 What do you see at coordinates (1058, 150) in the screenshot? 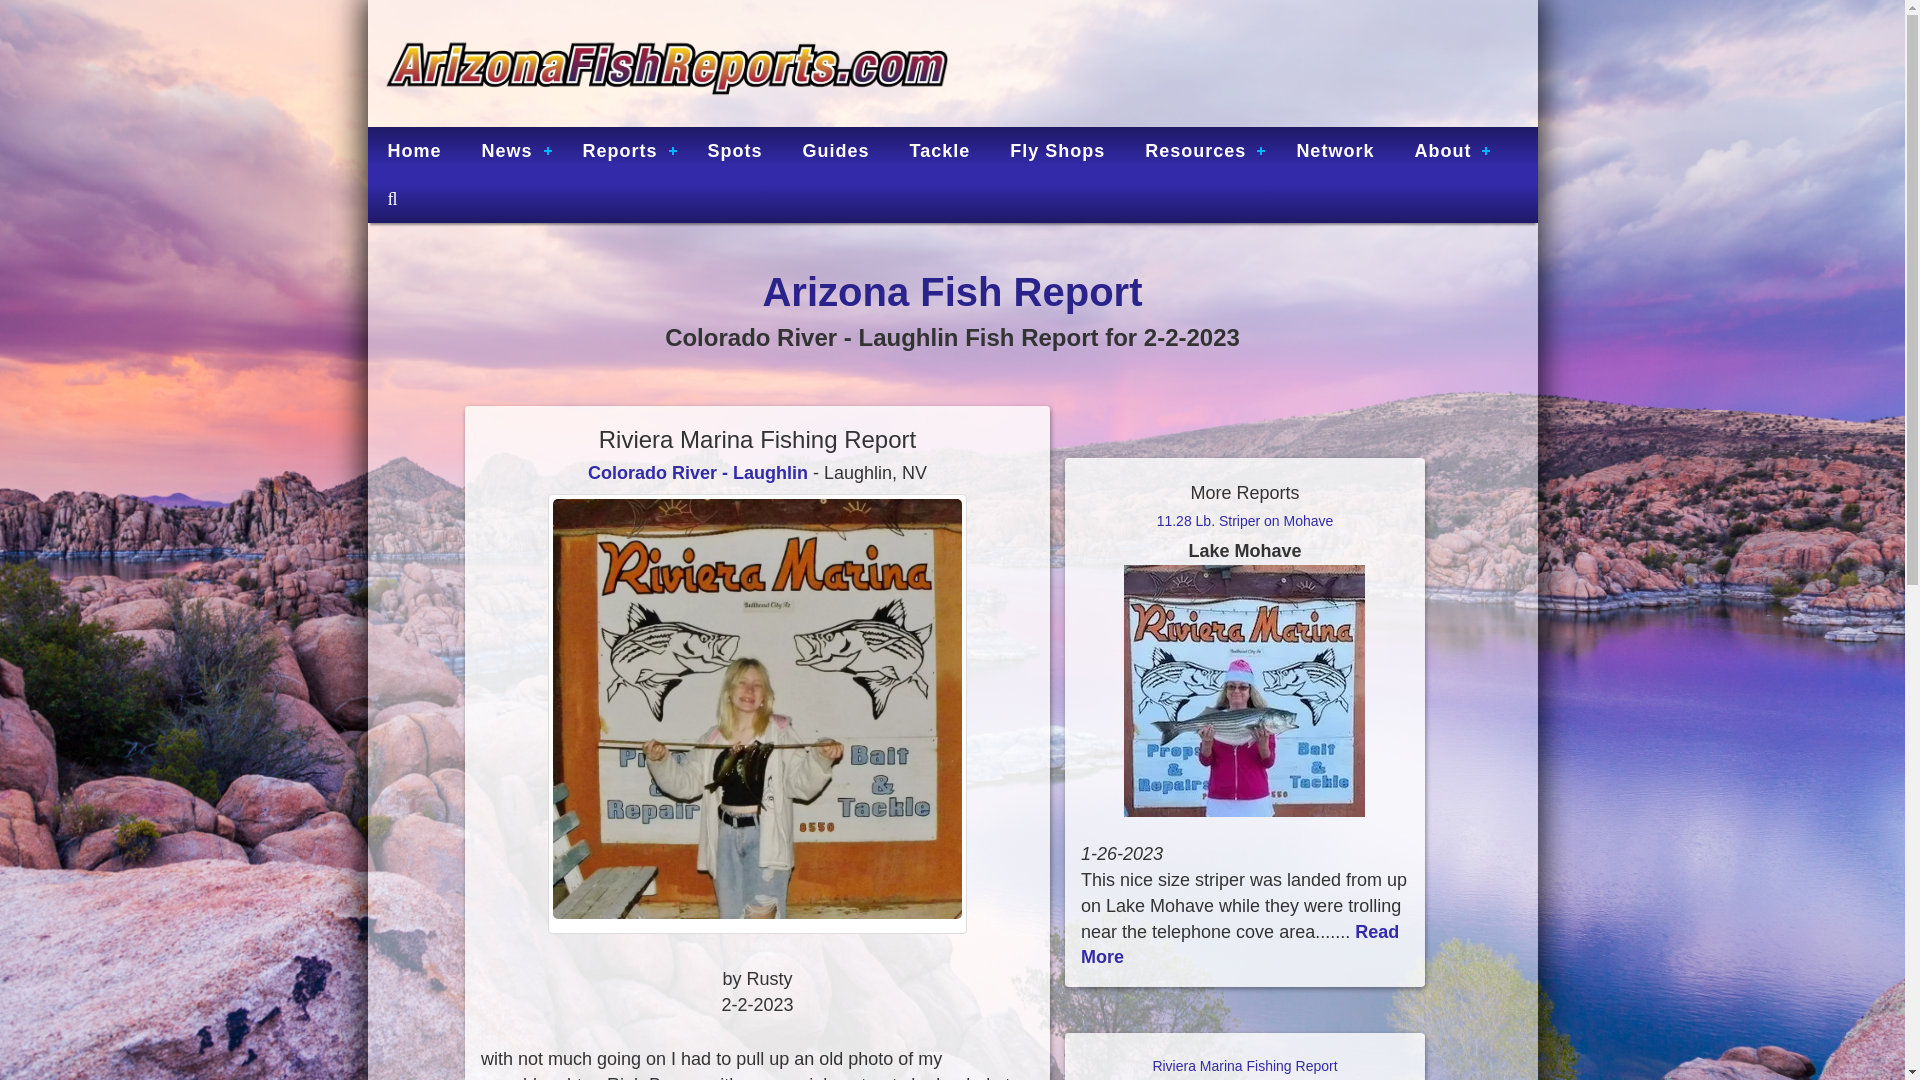
I see `Fly Shops` at bounding box center [1058, 150].